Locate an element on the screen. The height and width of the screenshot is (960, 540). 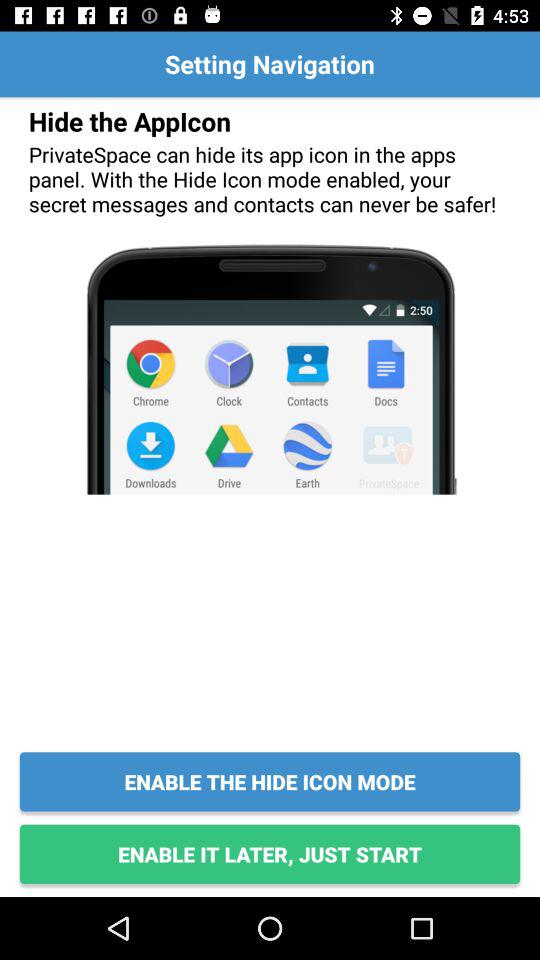
press the enable it later item is located at coordinates (270, 854).